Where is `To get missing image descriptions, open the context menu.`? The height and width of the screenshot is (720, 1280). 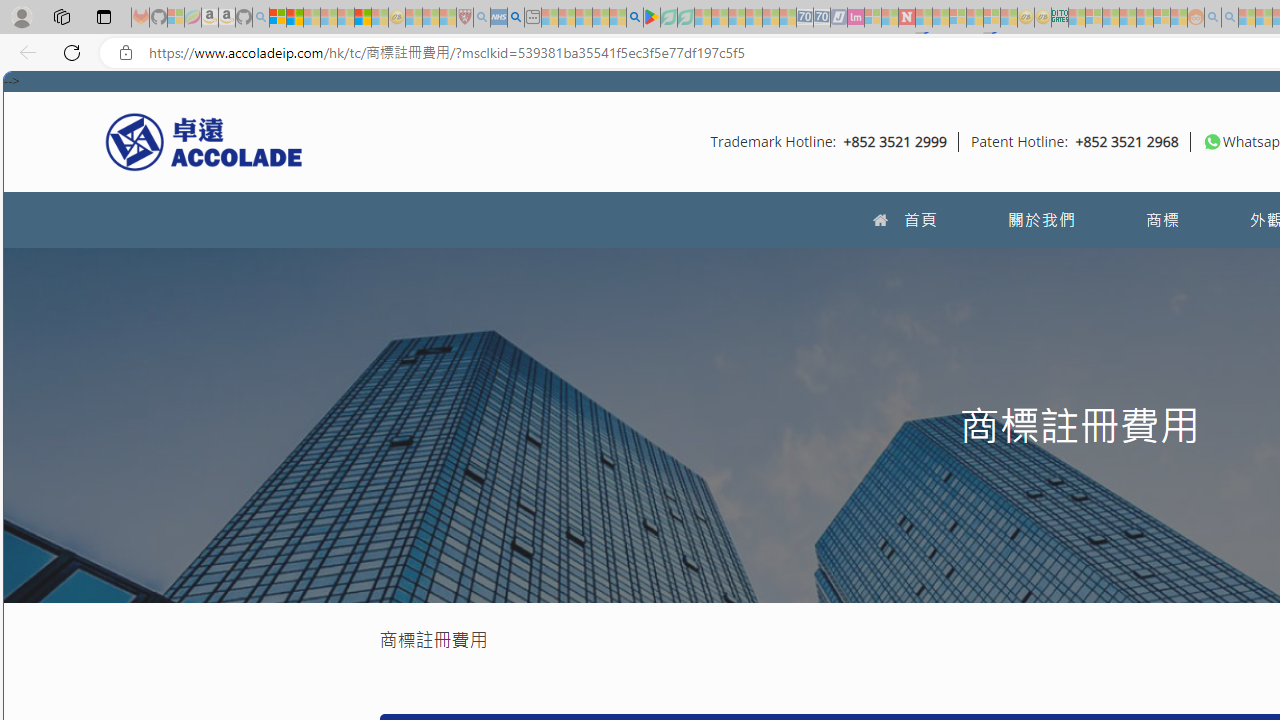
To get missing image descriptions, open the context menu. is located at coordinates (1212, 141).